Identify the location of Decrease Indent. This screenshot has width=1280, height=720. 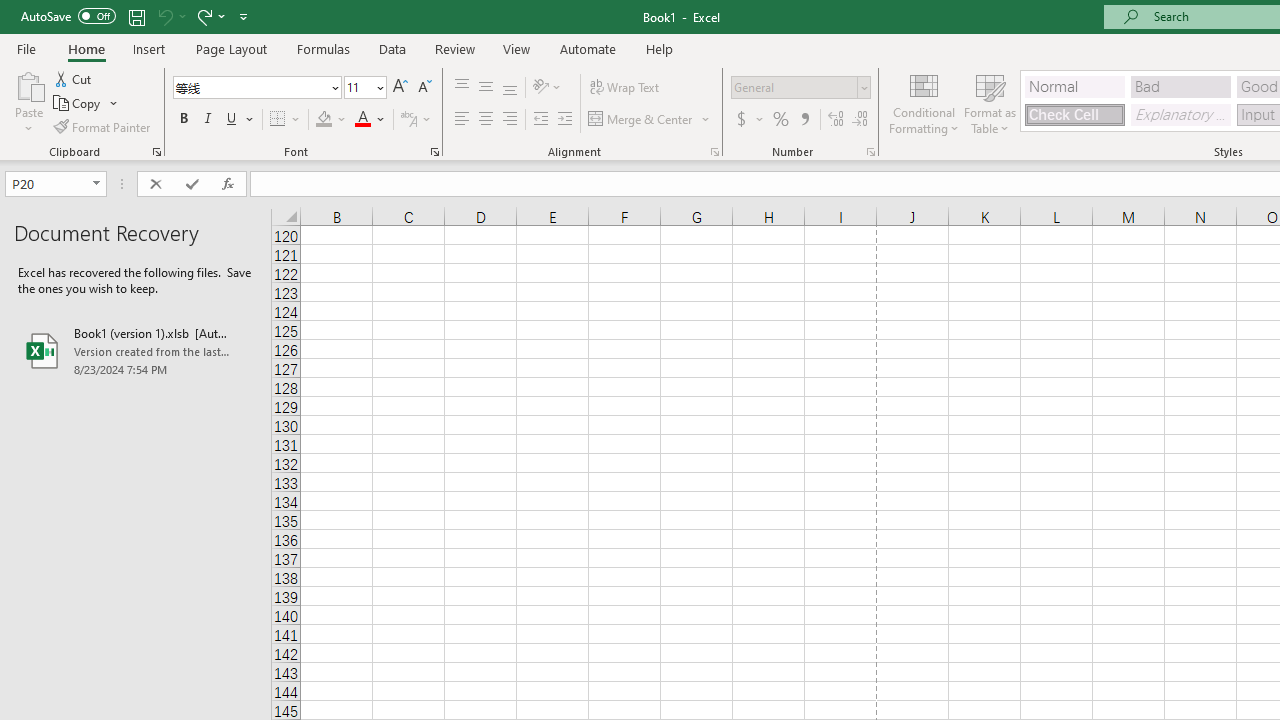
(540, 120).